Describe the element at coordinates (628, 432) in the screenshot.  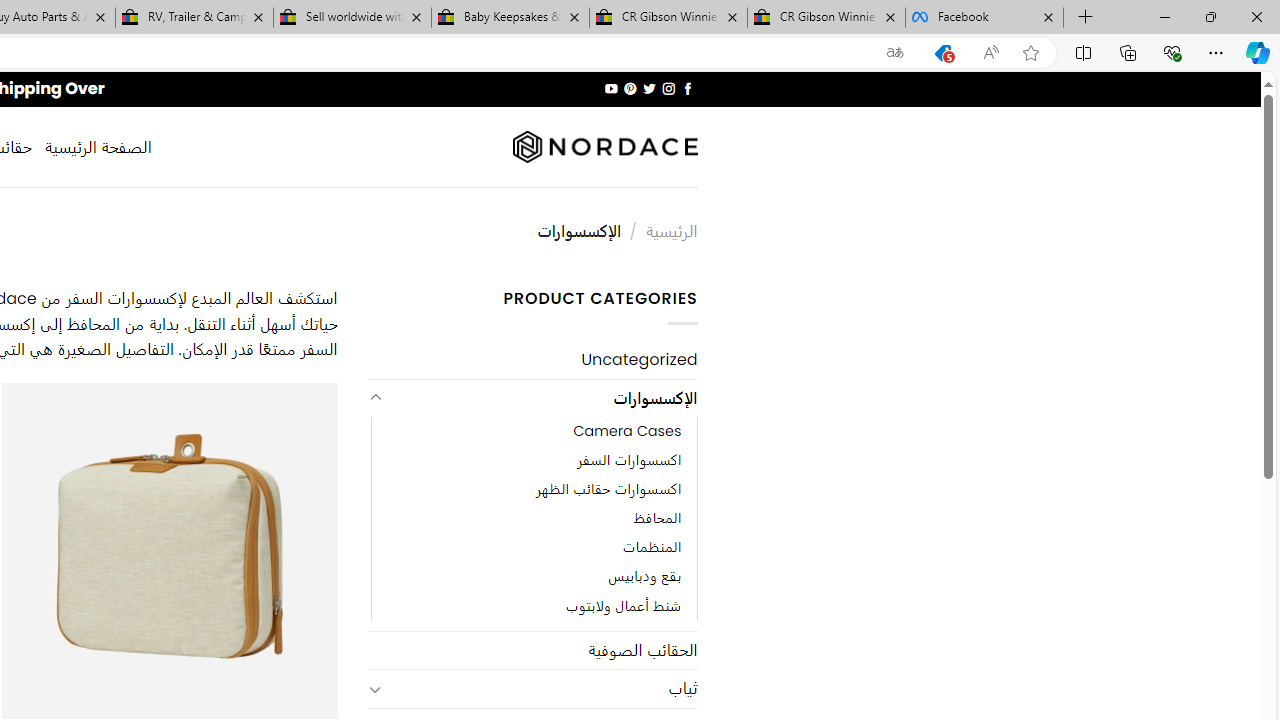
I see `Camera Cases` at that location.